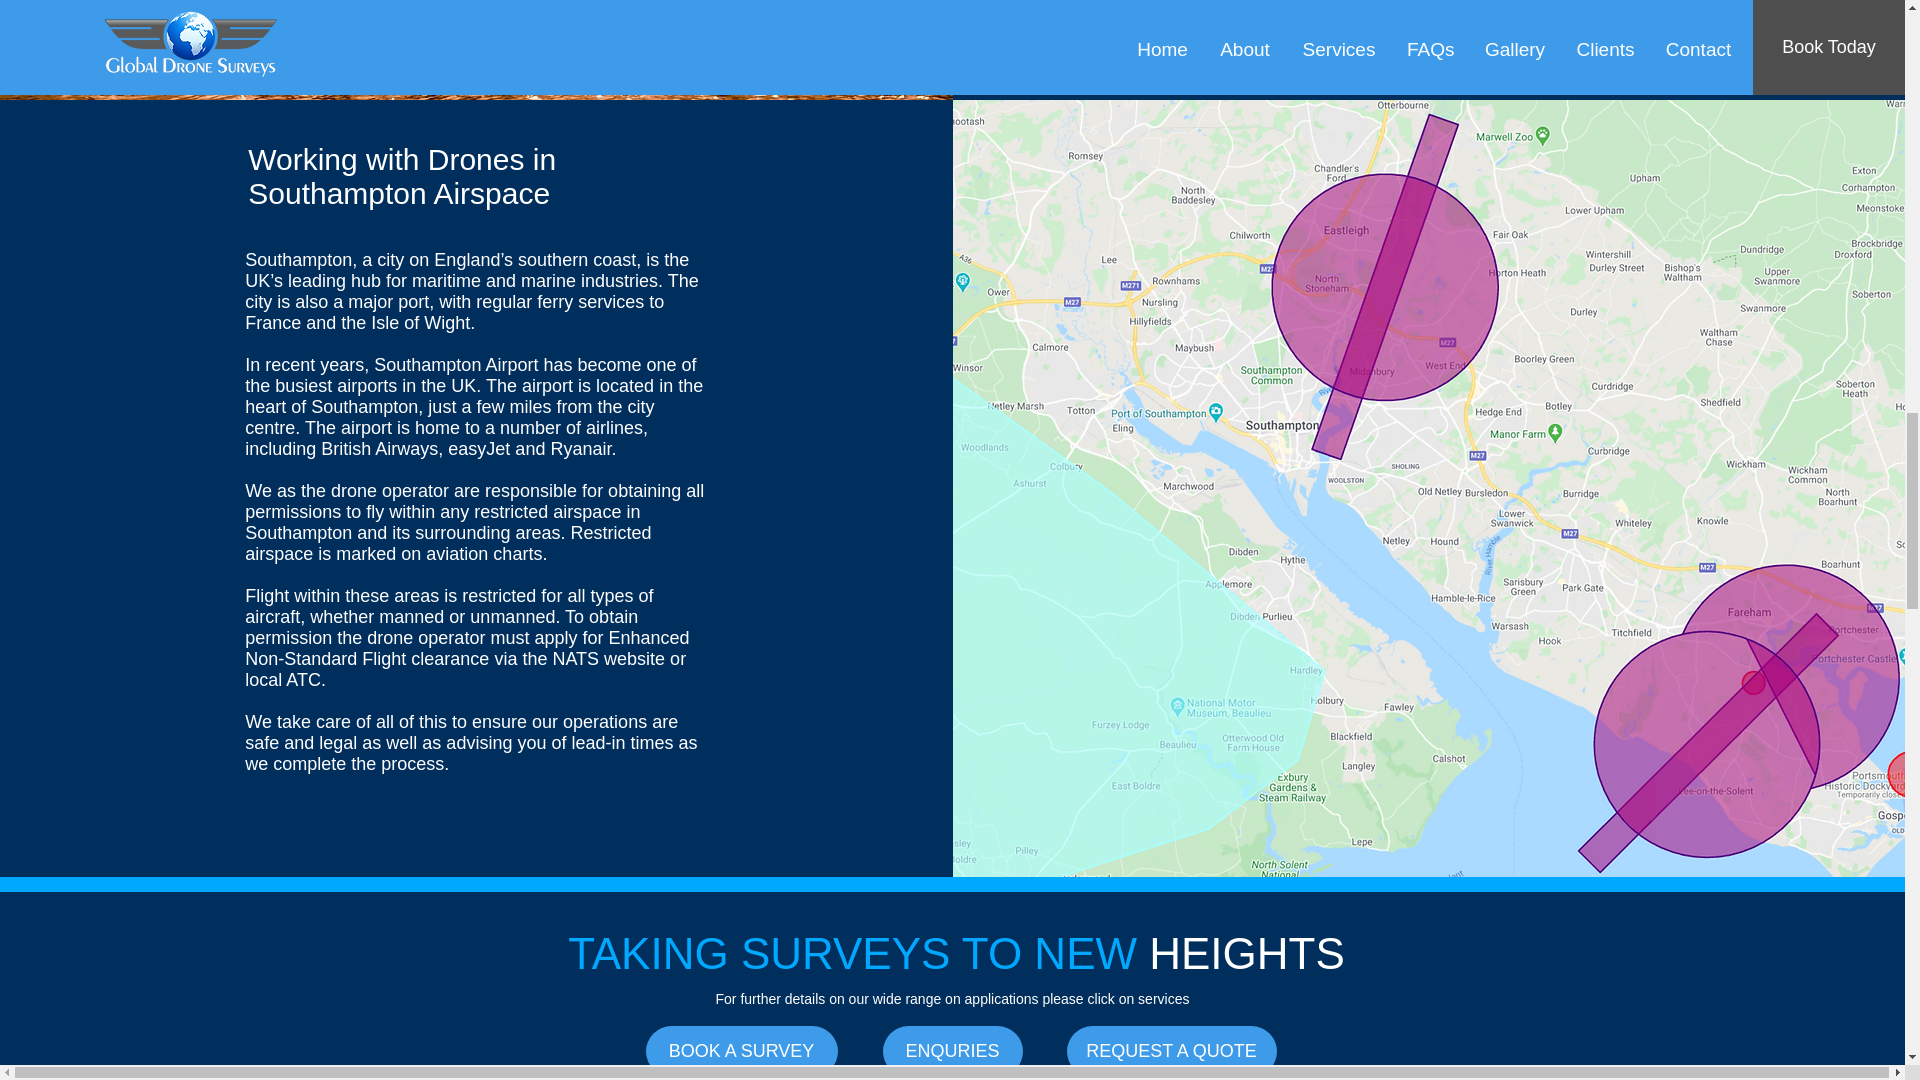 The image size is (1920, 1080). What do you see at coordinates (1170, 1051) in the screenshot?
I see `REQUEST A QUOTE` at bounding box center [1170, 1051].